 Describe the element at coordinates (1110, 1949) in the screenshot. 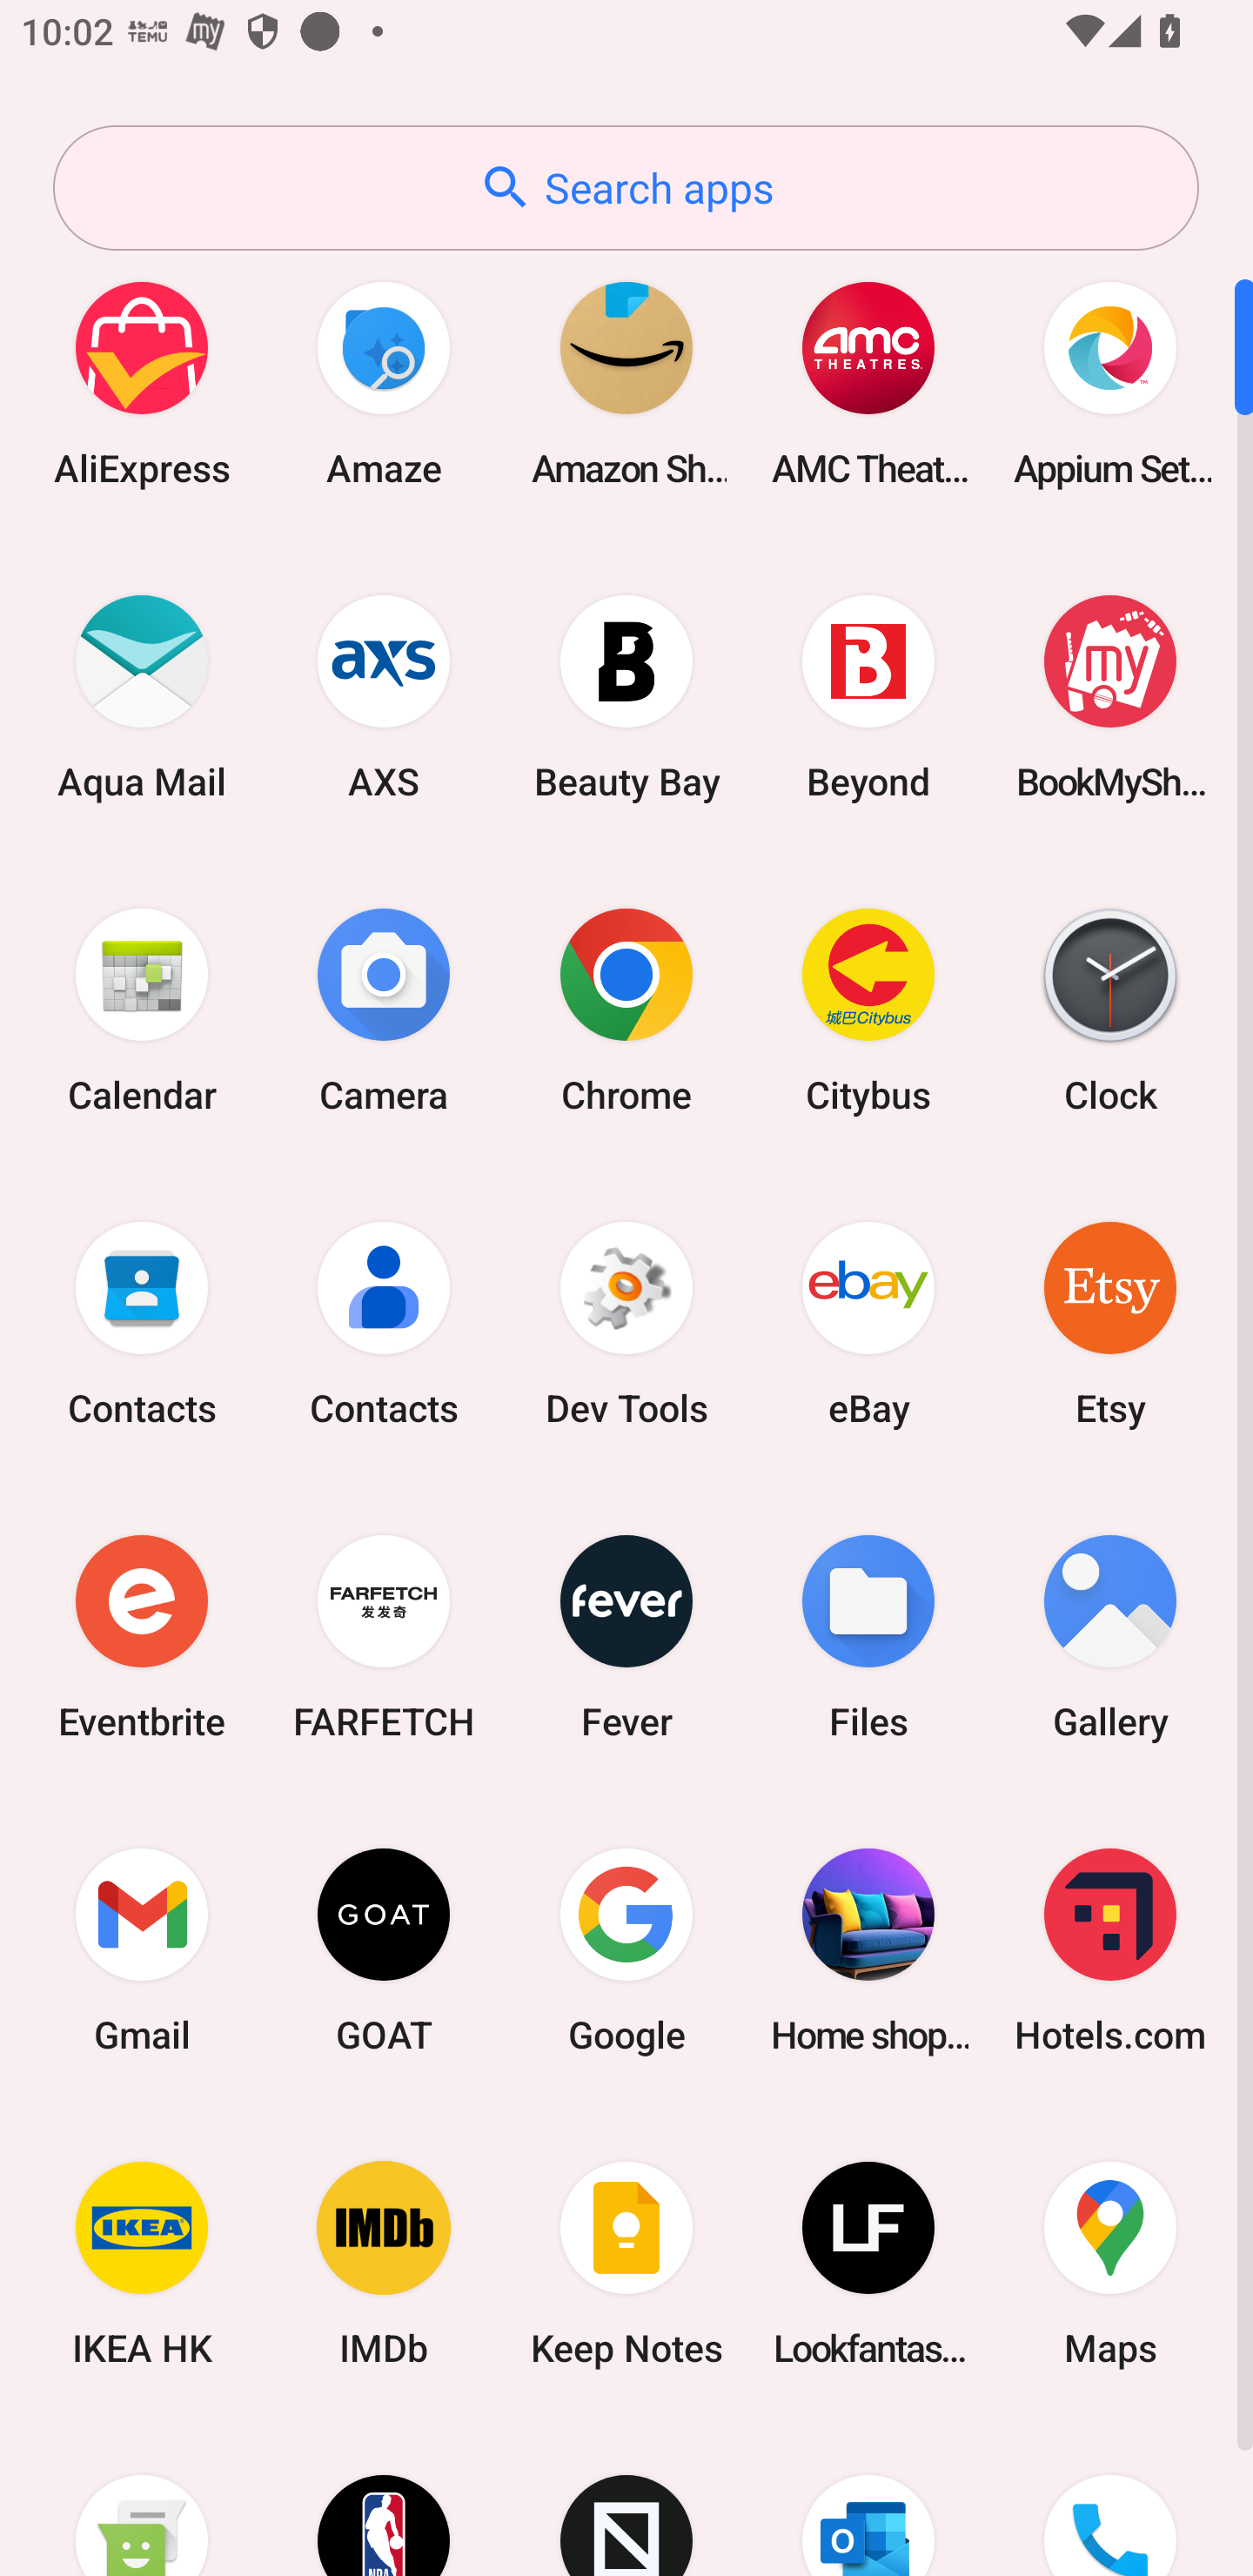

I see `Hotels.com` at that location.